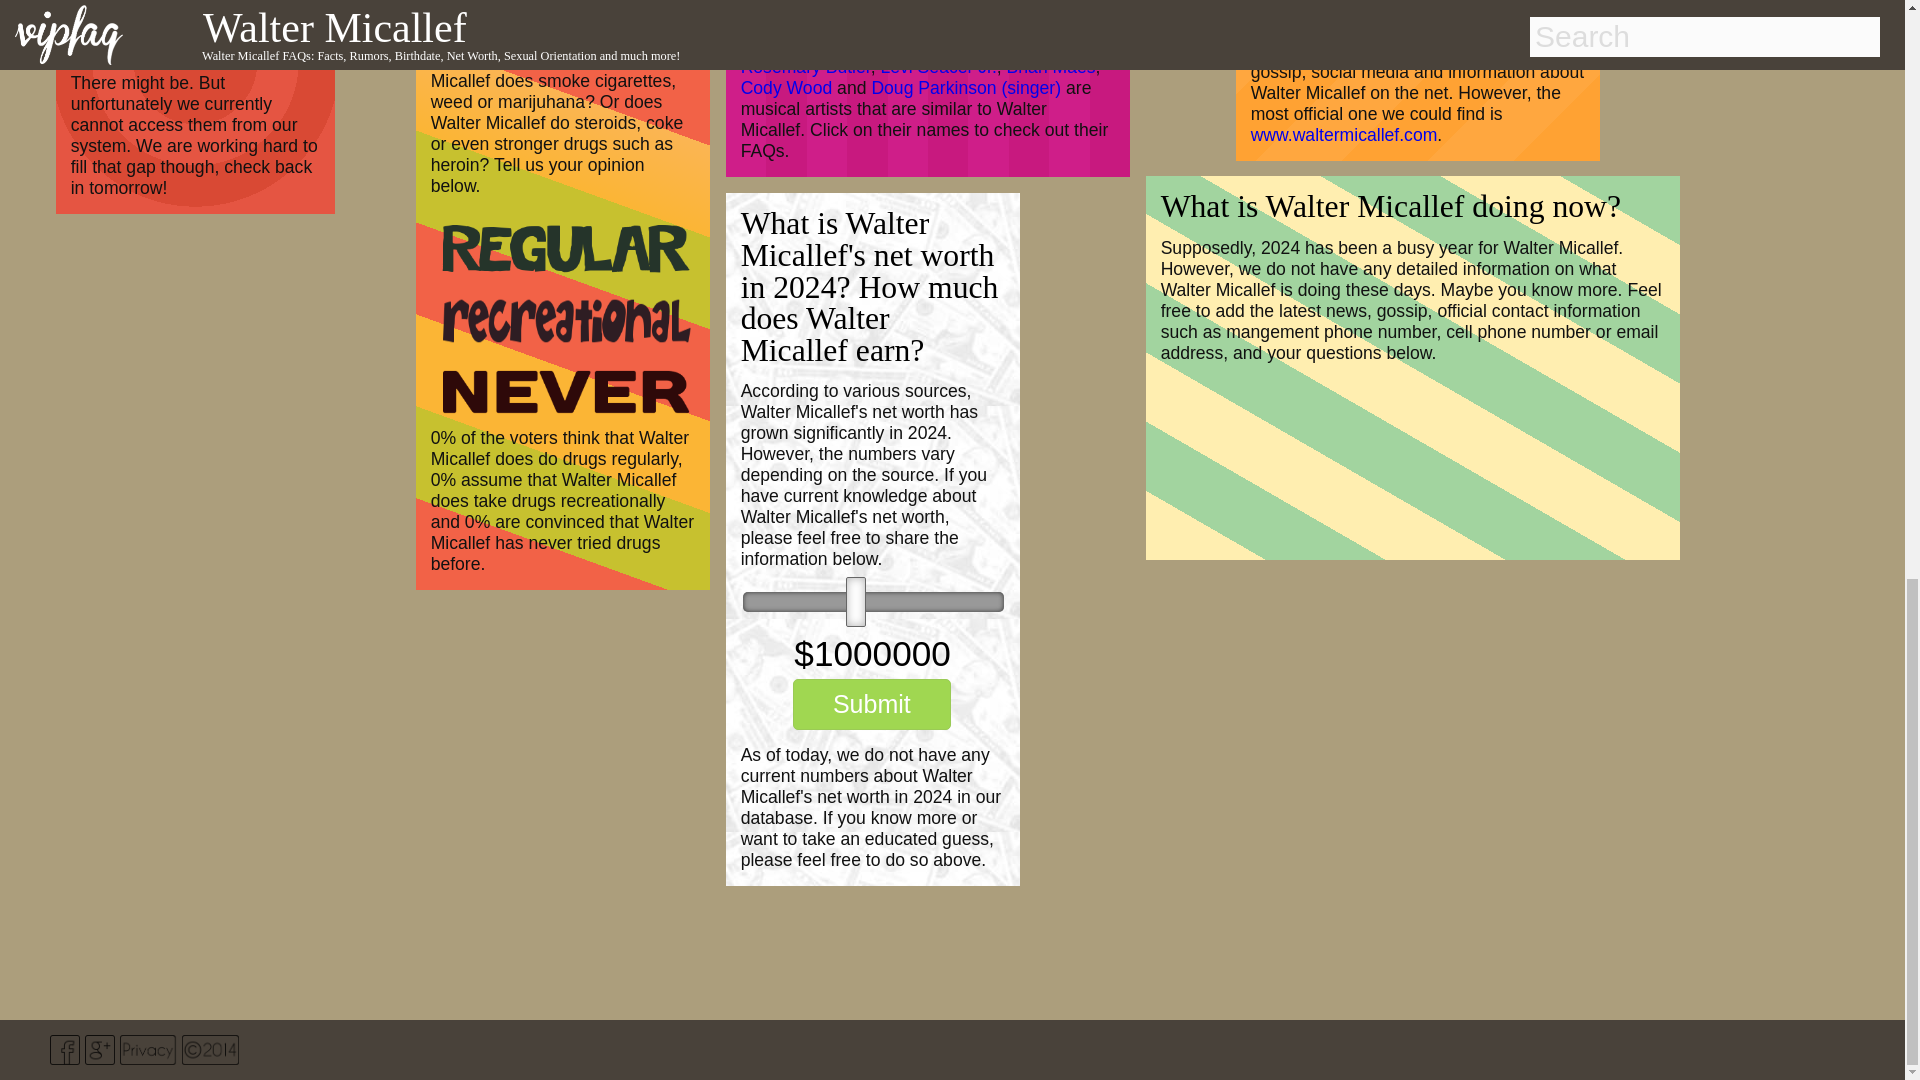  What do you see at coordinates (871, 704) in the screenshot?
I see `Submit` at bounding box center [871, 704].